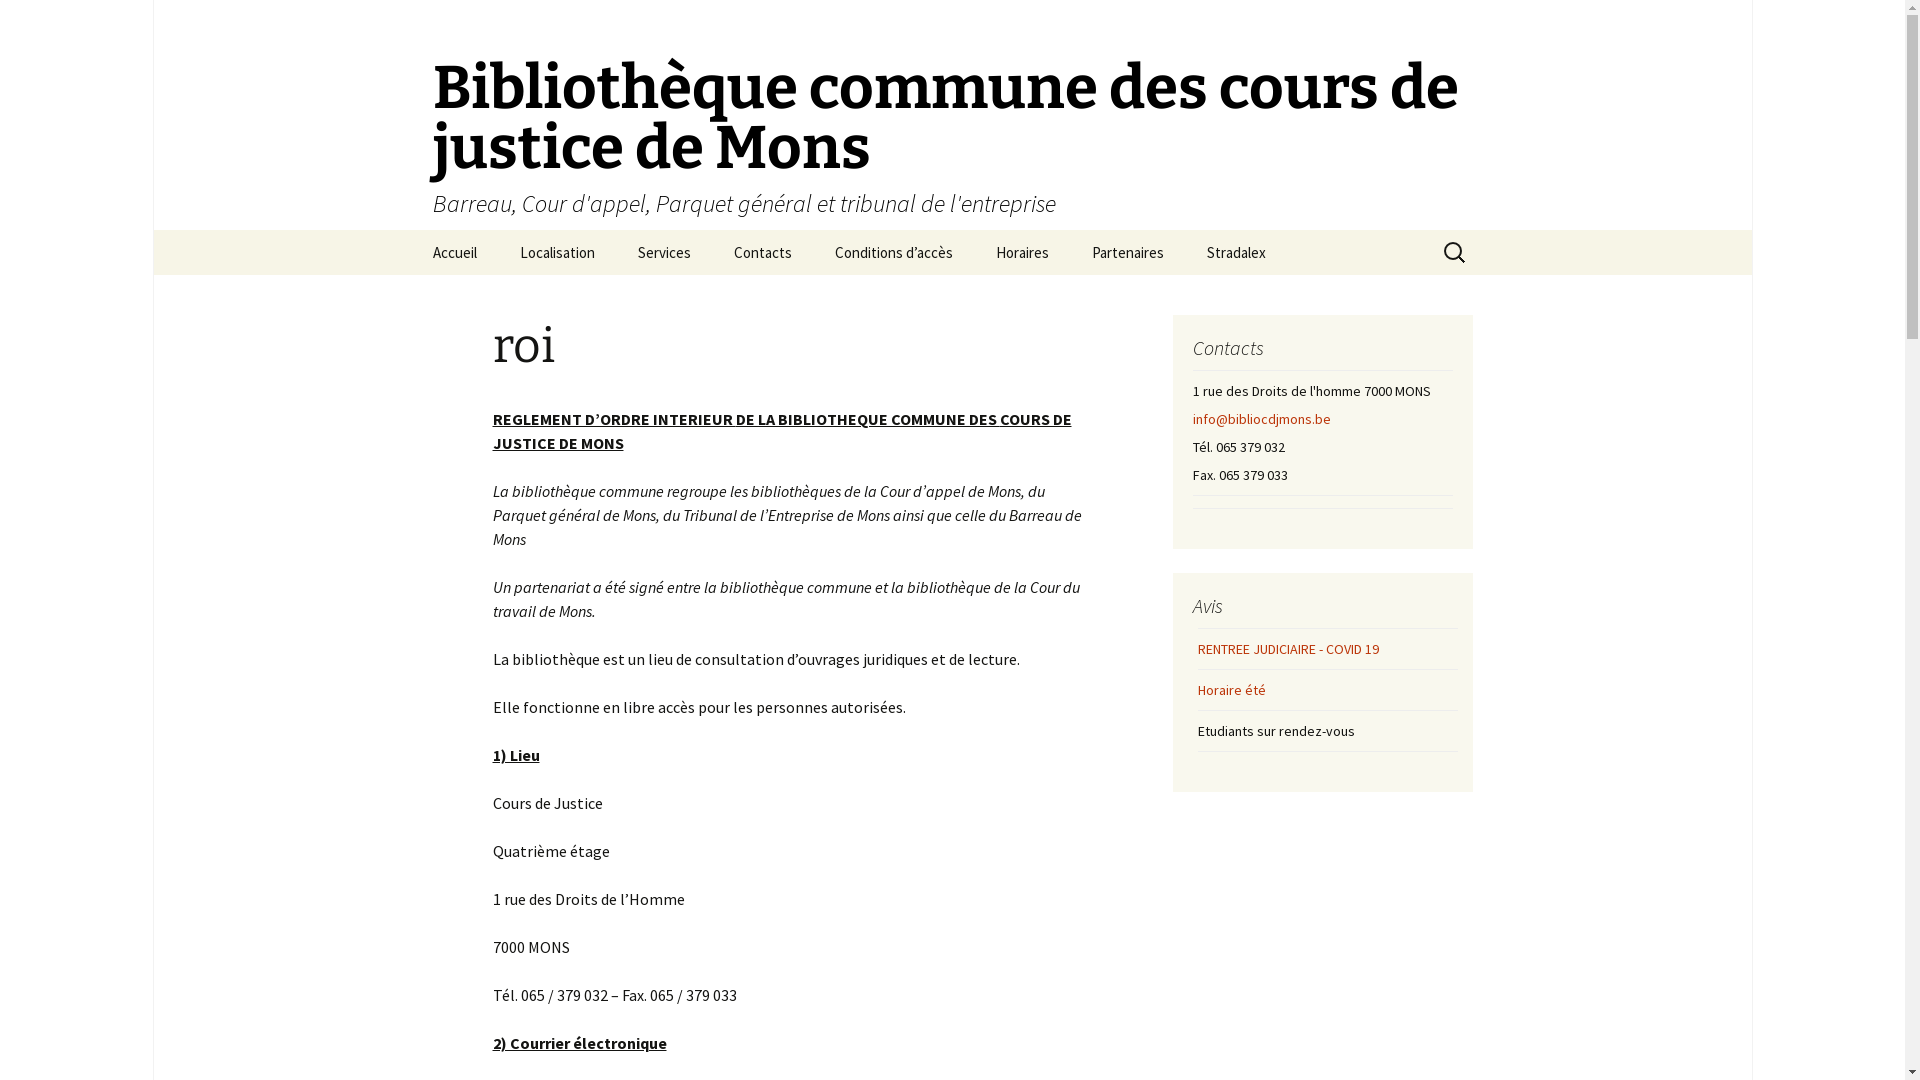 This screenshot has width=1920, height=1080. What do you see at coordinates (763, 252) in the screenshot?
I see `Contacts` at bounding box center [763, 252].